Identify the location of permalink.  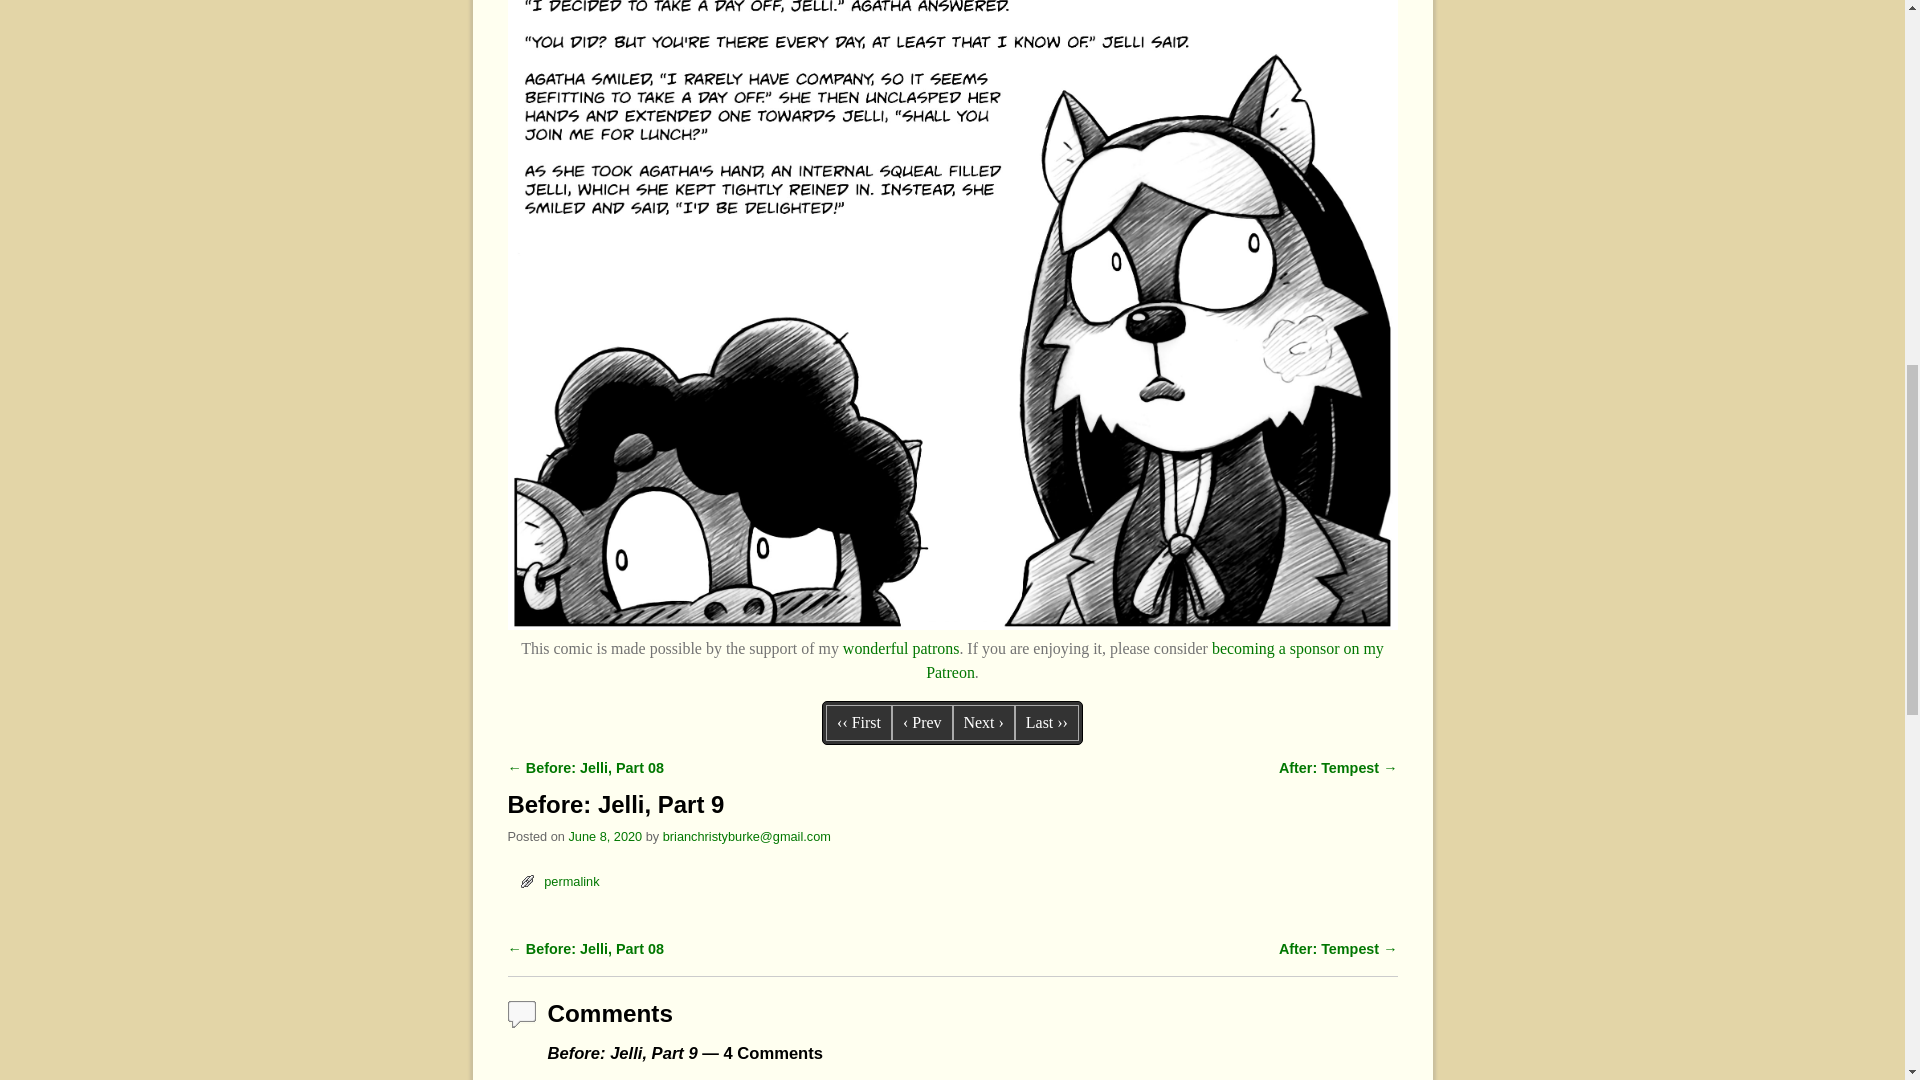
(571, 880).